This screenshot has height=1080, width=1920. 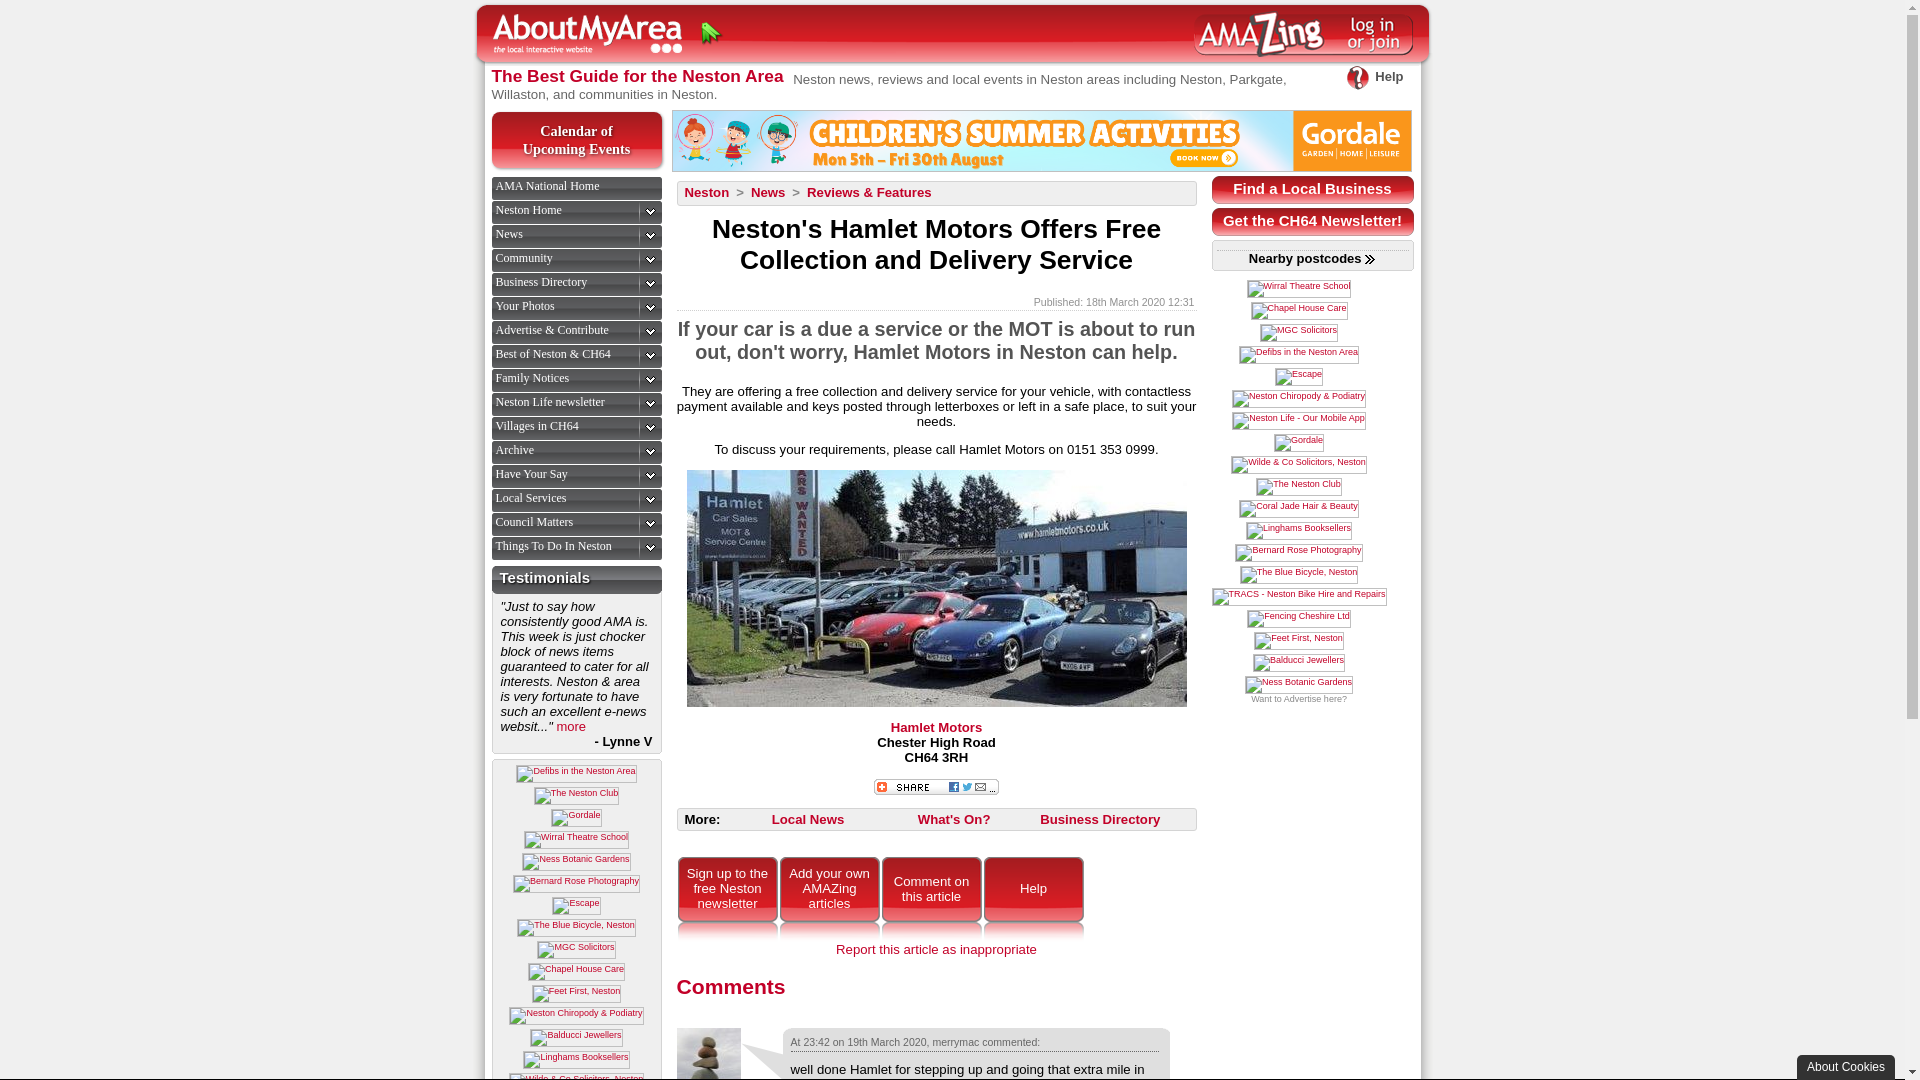 I want to click on The Neston Club, so click(x=576, y=796).